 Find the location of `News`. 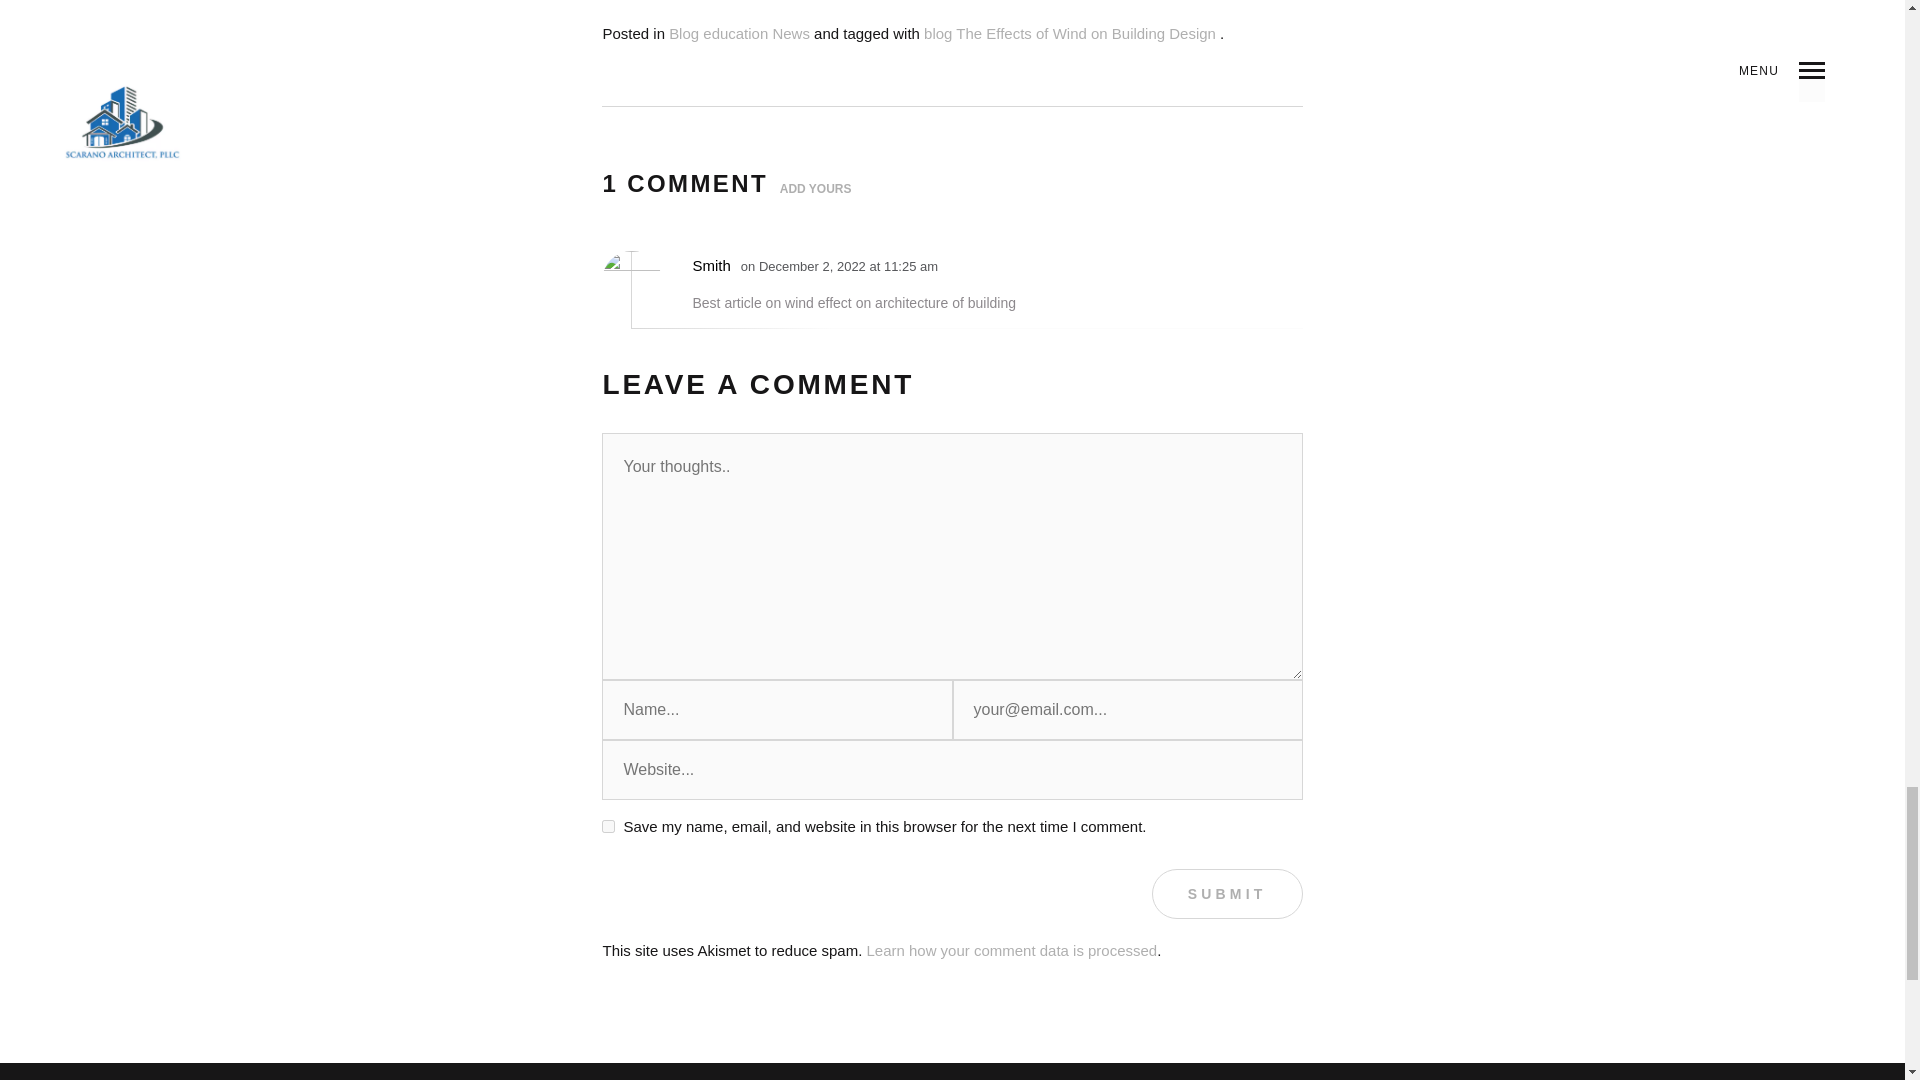

News is located at coordinates (790, 33).